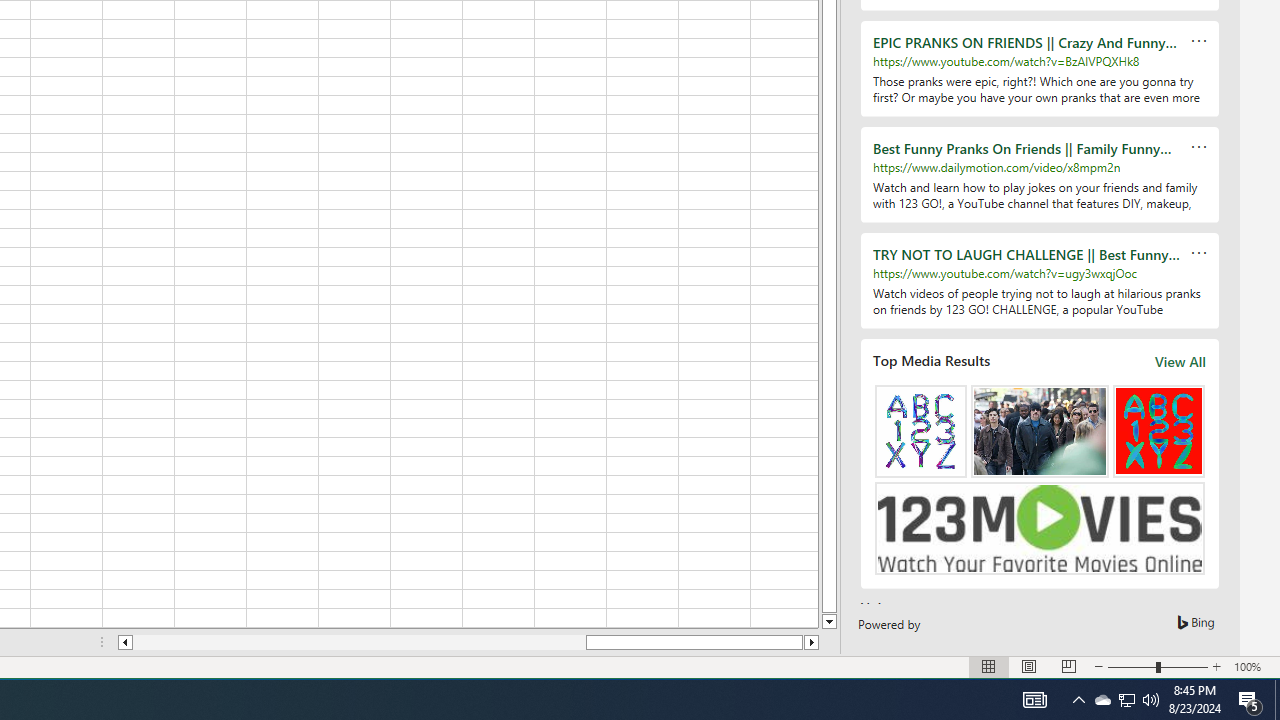 The image size is (1280, 720). What do you see at coordinates (1069, 667) in the screenshot?
I see `Page Break Preview` at bounding box center [1069, 667].